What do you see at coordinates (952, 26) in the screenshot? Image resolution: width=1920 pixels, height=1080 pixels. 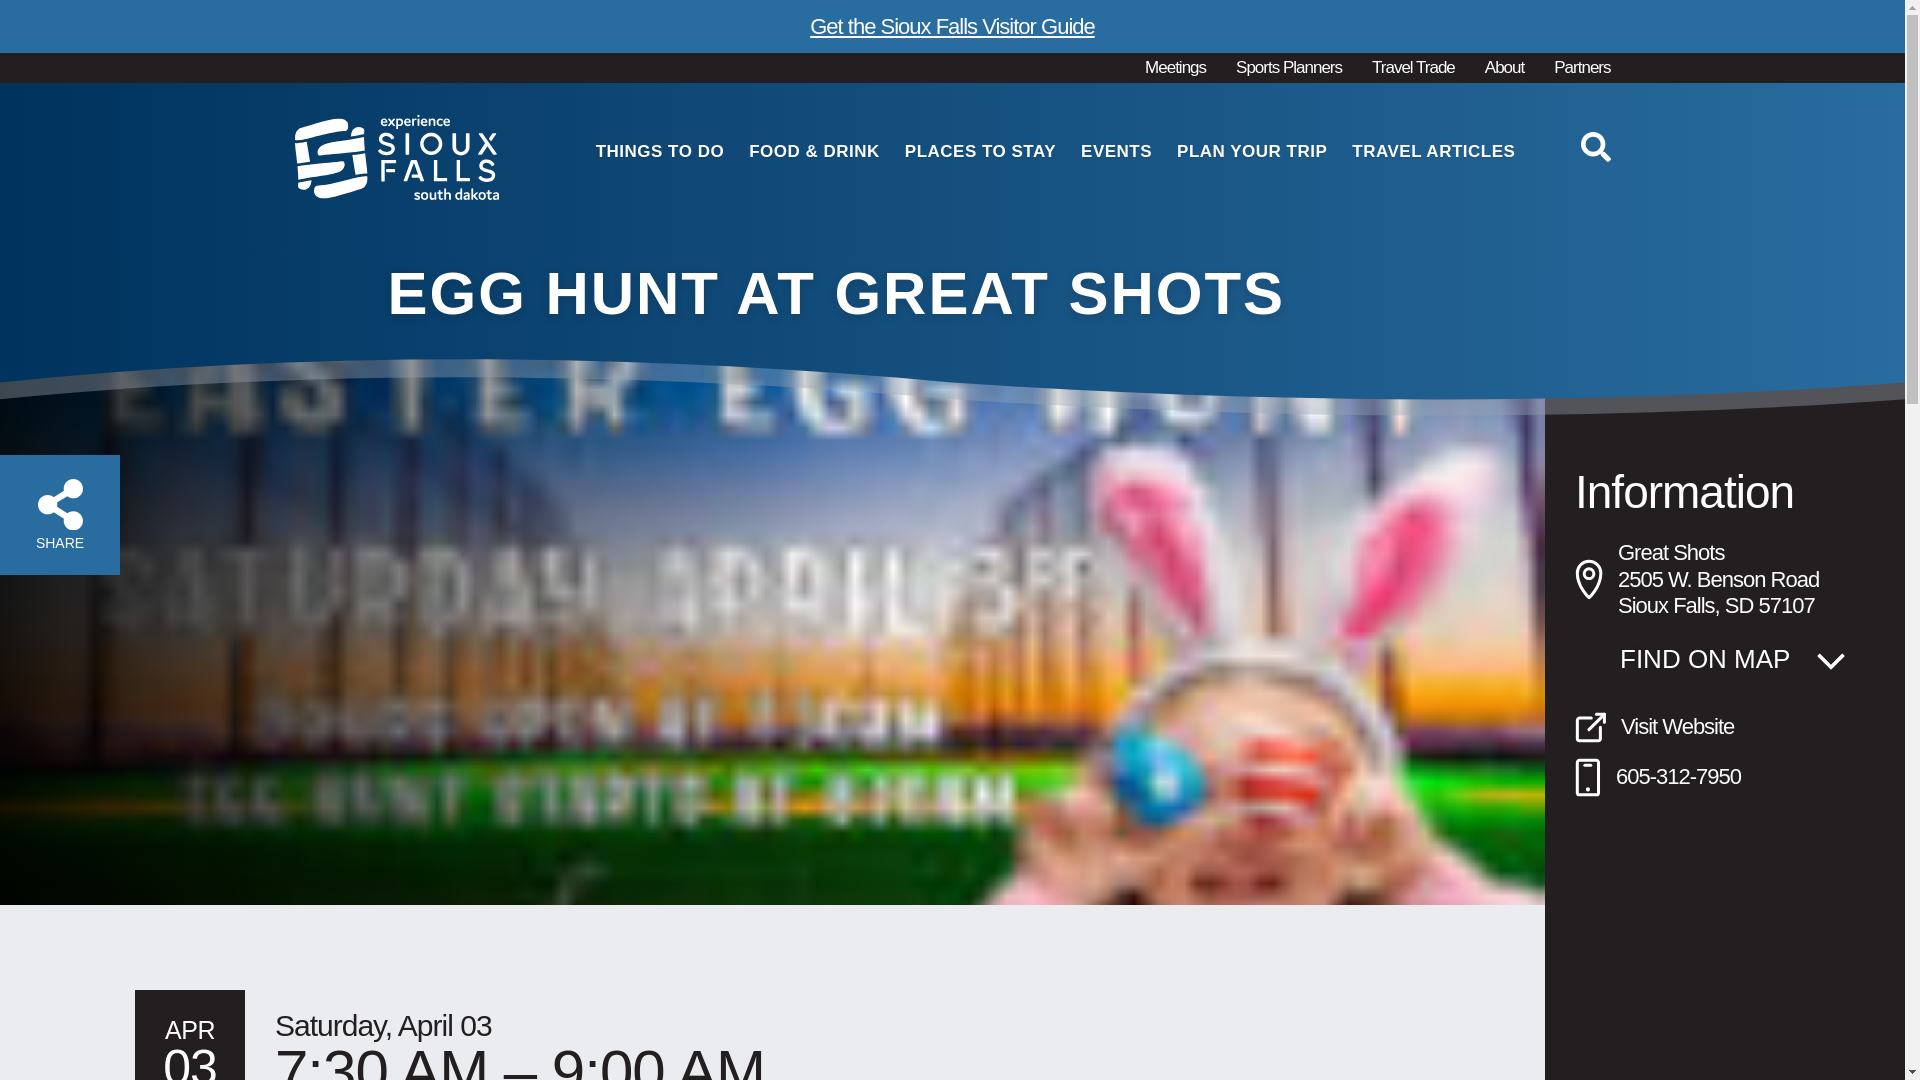 I see `Get the Sioux Falls Visitor Guide` at bounding box center [952, 26].